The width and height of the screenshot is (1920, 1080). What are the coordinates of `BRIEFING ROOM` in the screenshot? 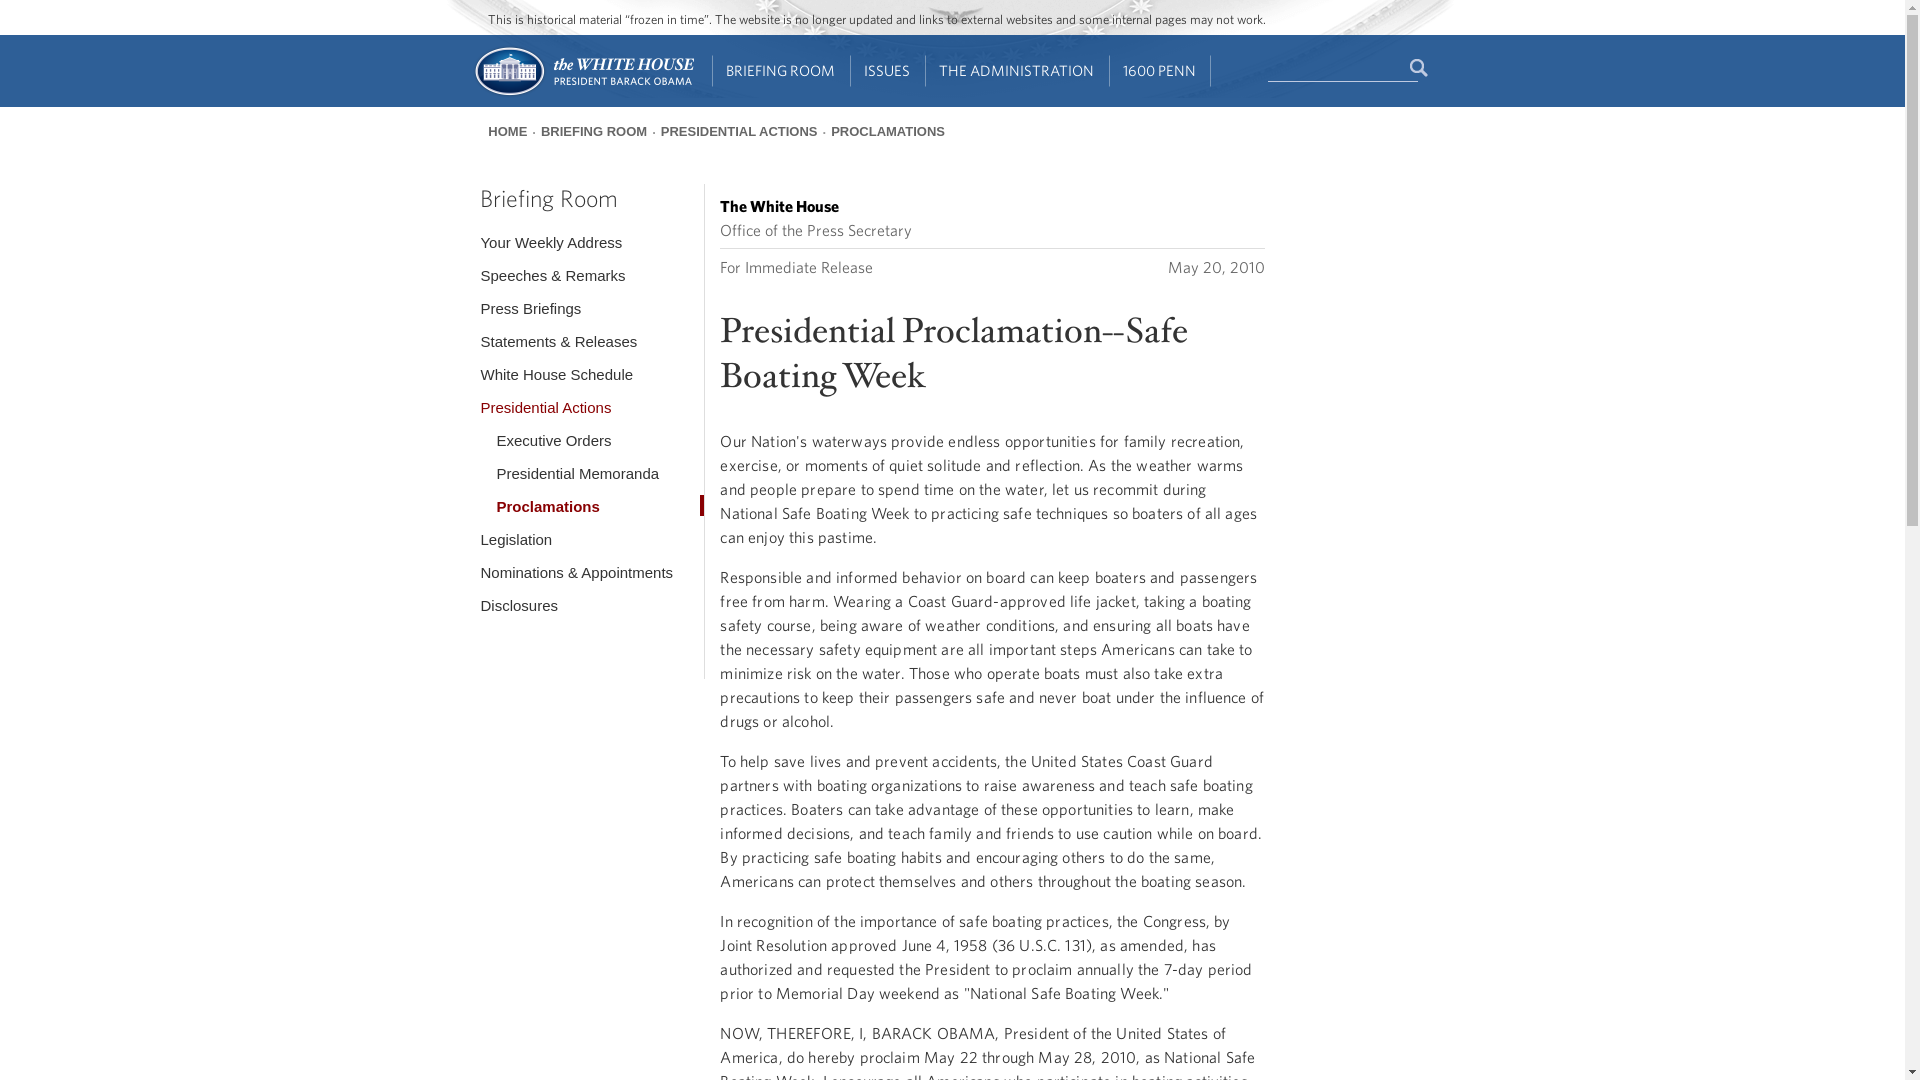 It's located at (781, 71).